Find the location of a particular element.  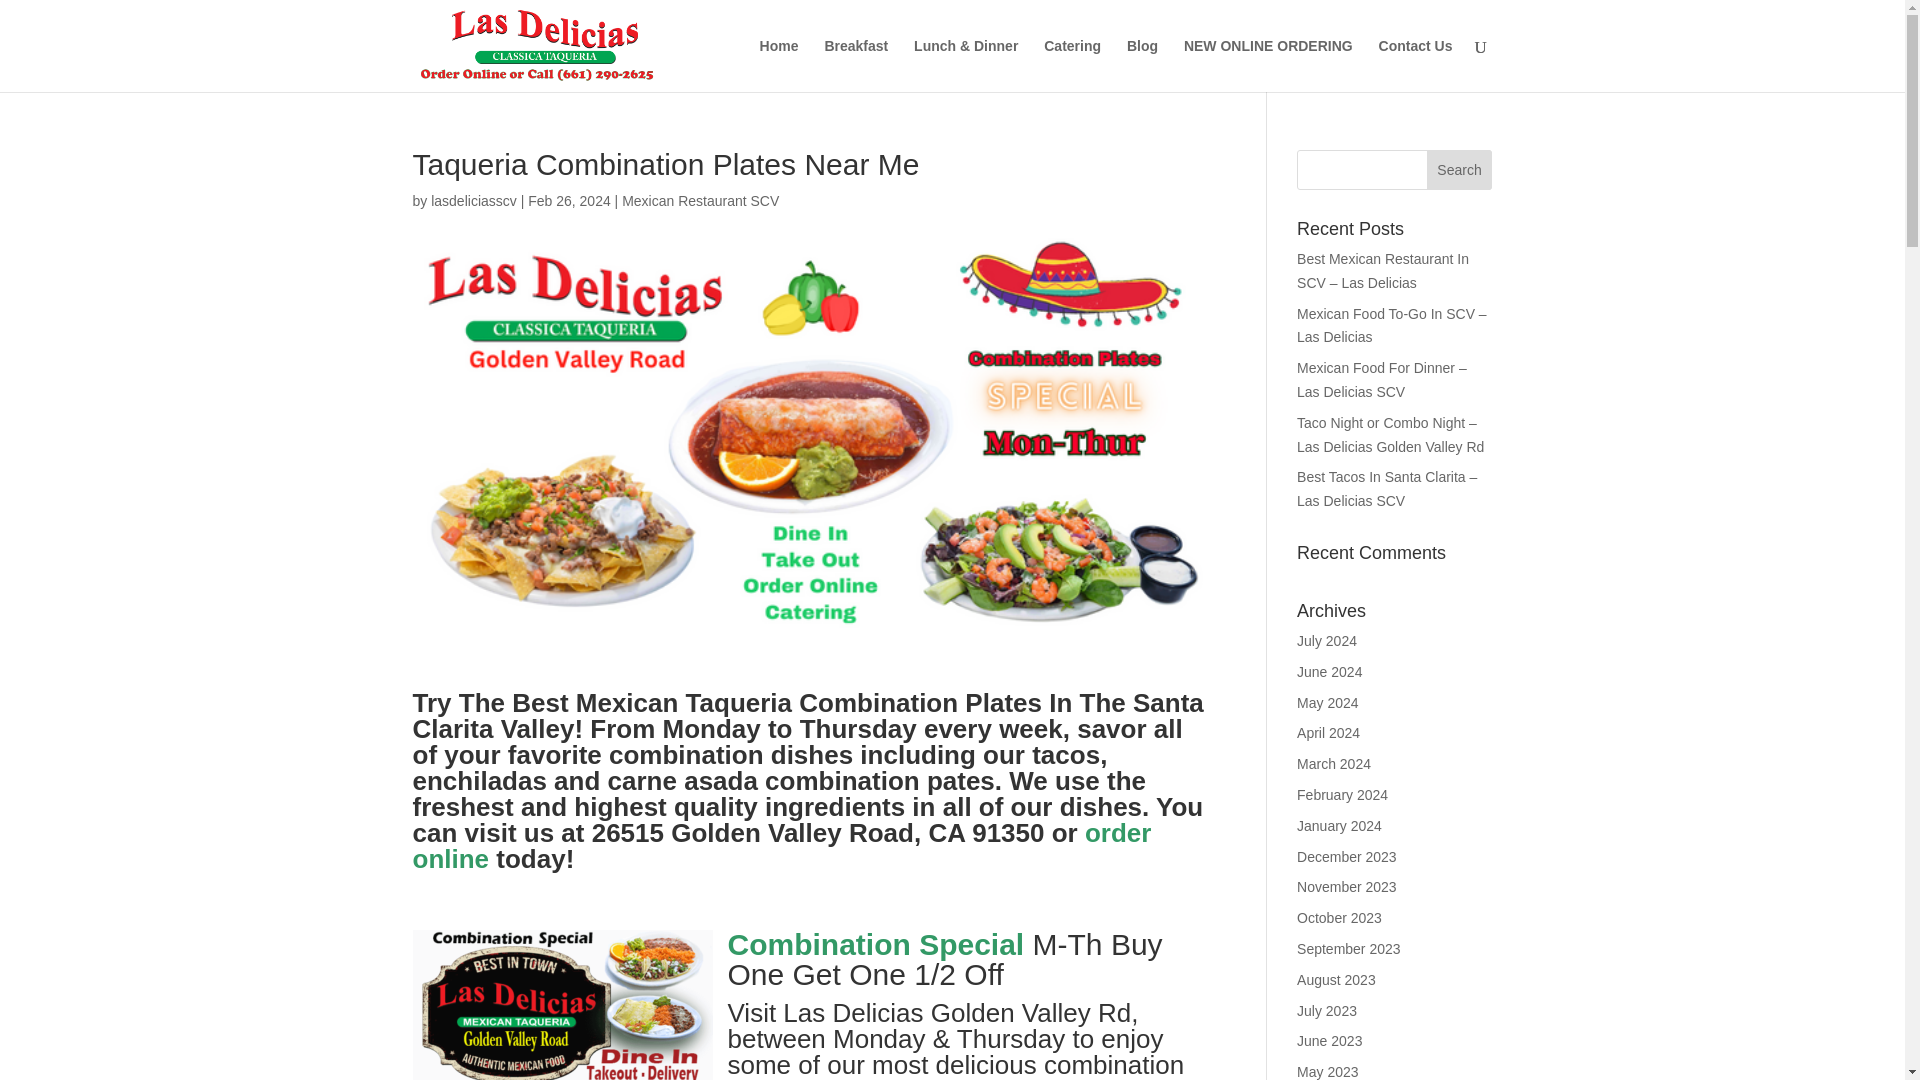

NEW ONLINE ORDERING is located at coordinates (1268, 64).